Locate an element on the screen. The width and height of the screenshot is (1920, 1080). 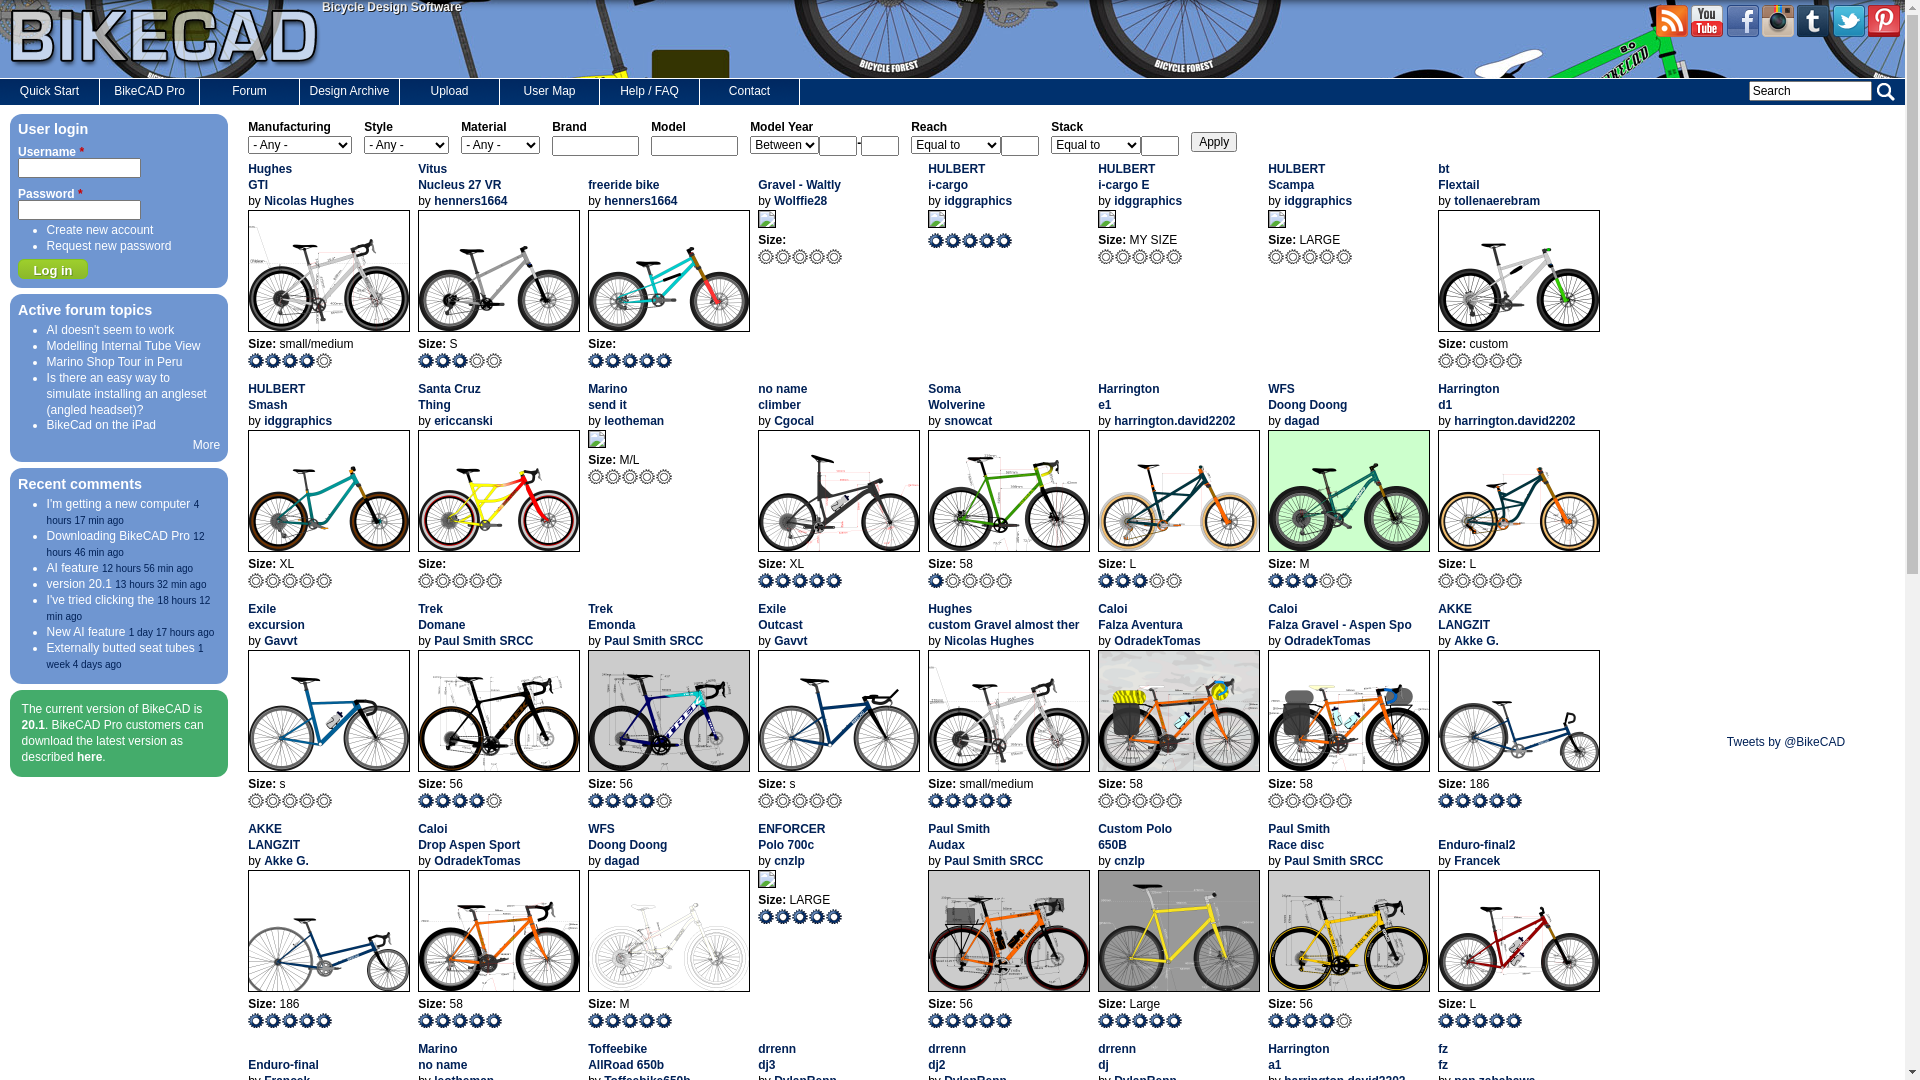
Give Outcast 2/5 is located at coordinates (784, 800).